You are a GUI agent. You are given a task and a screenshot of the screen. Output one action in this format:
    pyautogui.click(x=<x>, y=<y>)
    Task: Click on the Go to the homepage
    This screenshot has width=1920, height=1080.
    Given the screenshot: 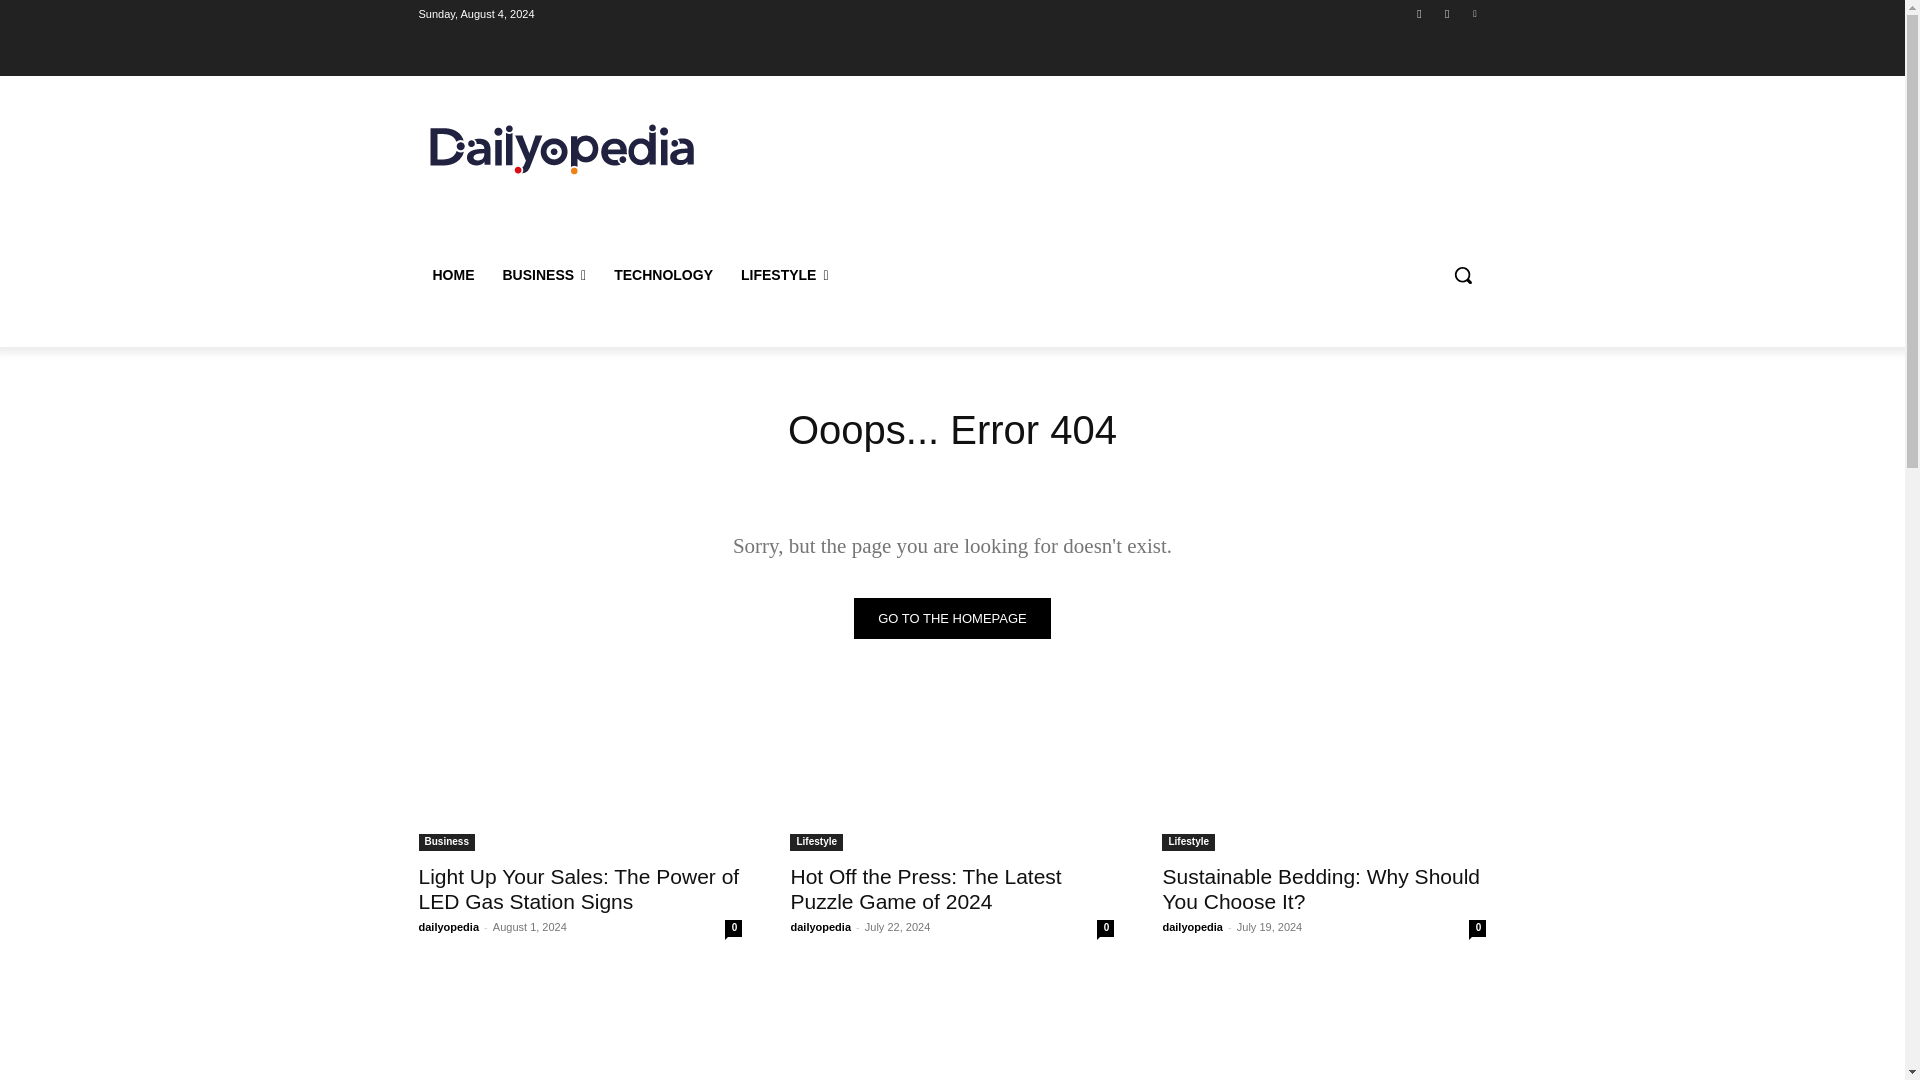 What is the action you would take?
    pyautogui.click(x=952, y=618)
    